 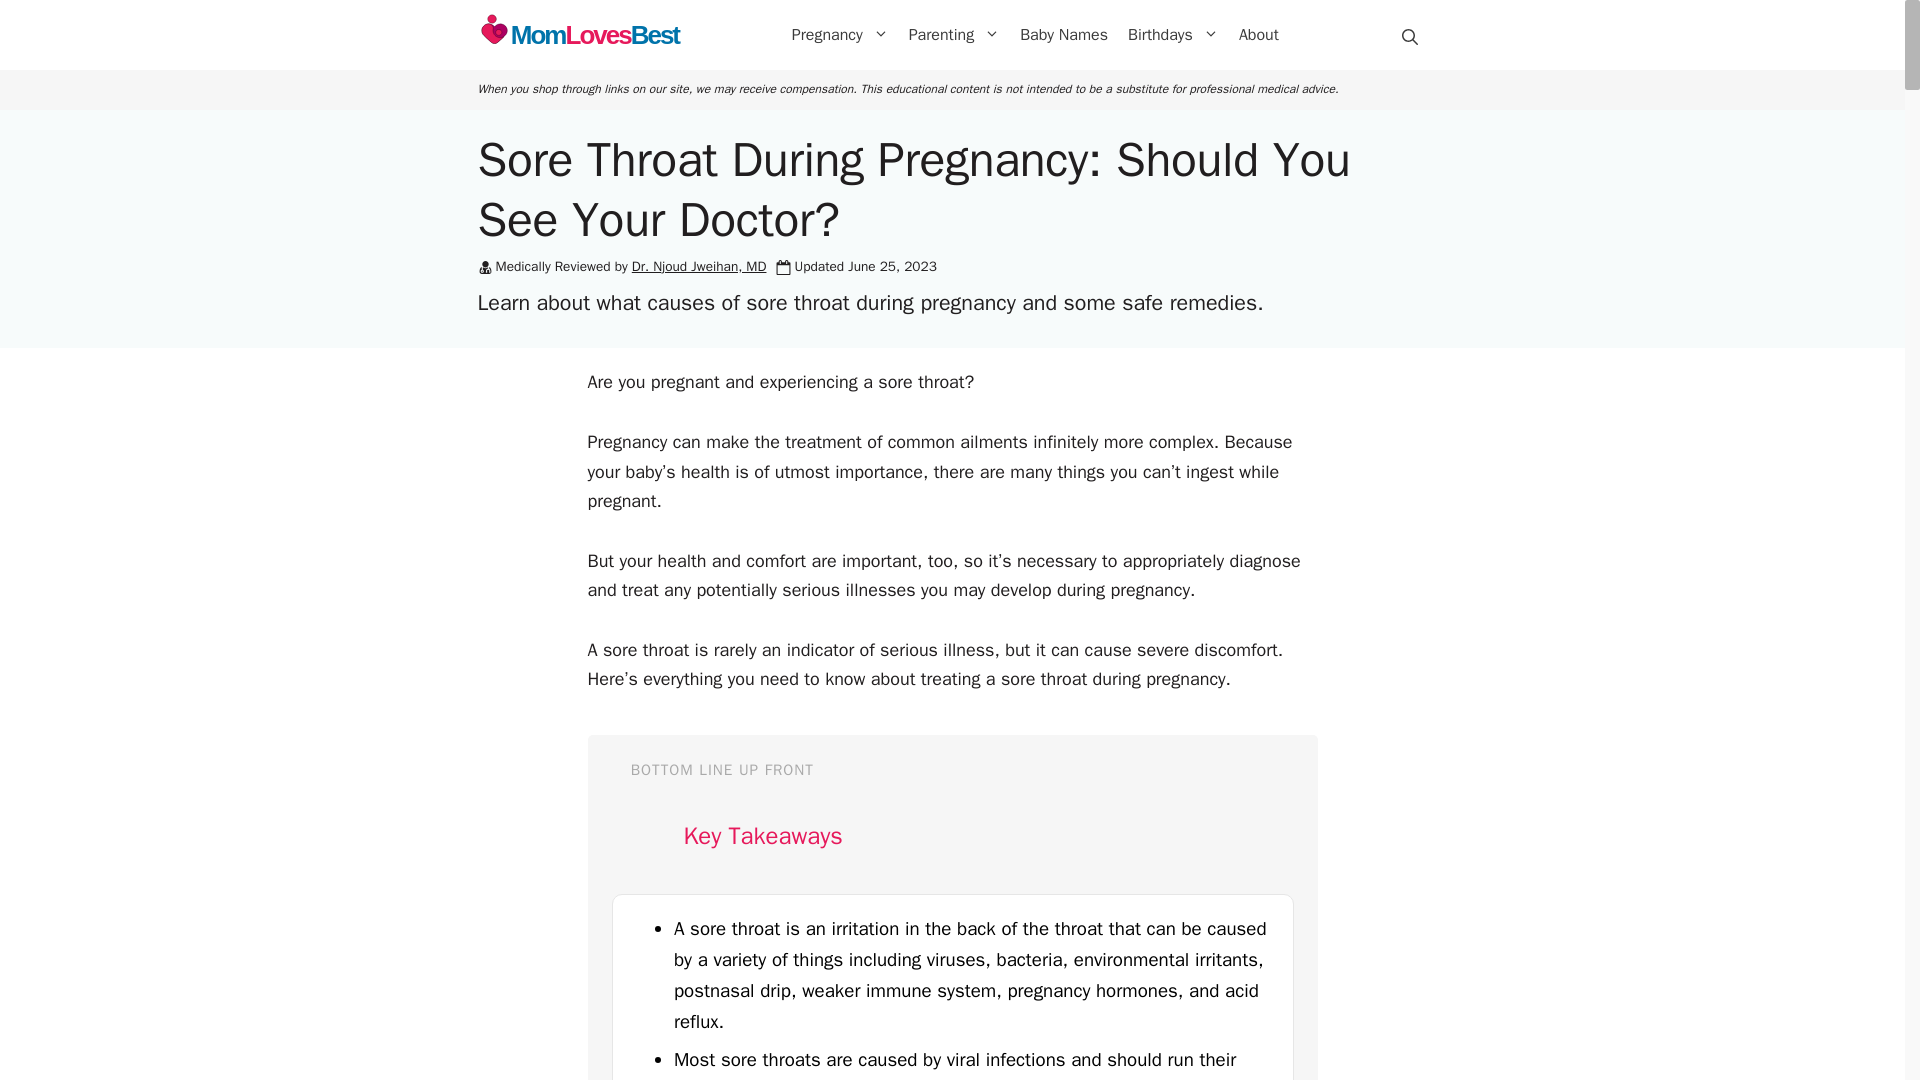 What do you see at coordinates (698, 266) in the screenshot?
I see `Baby Names` at bounding box center [698, 266].